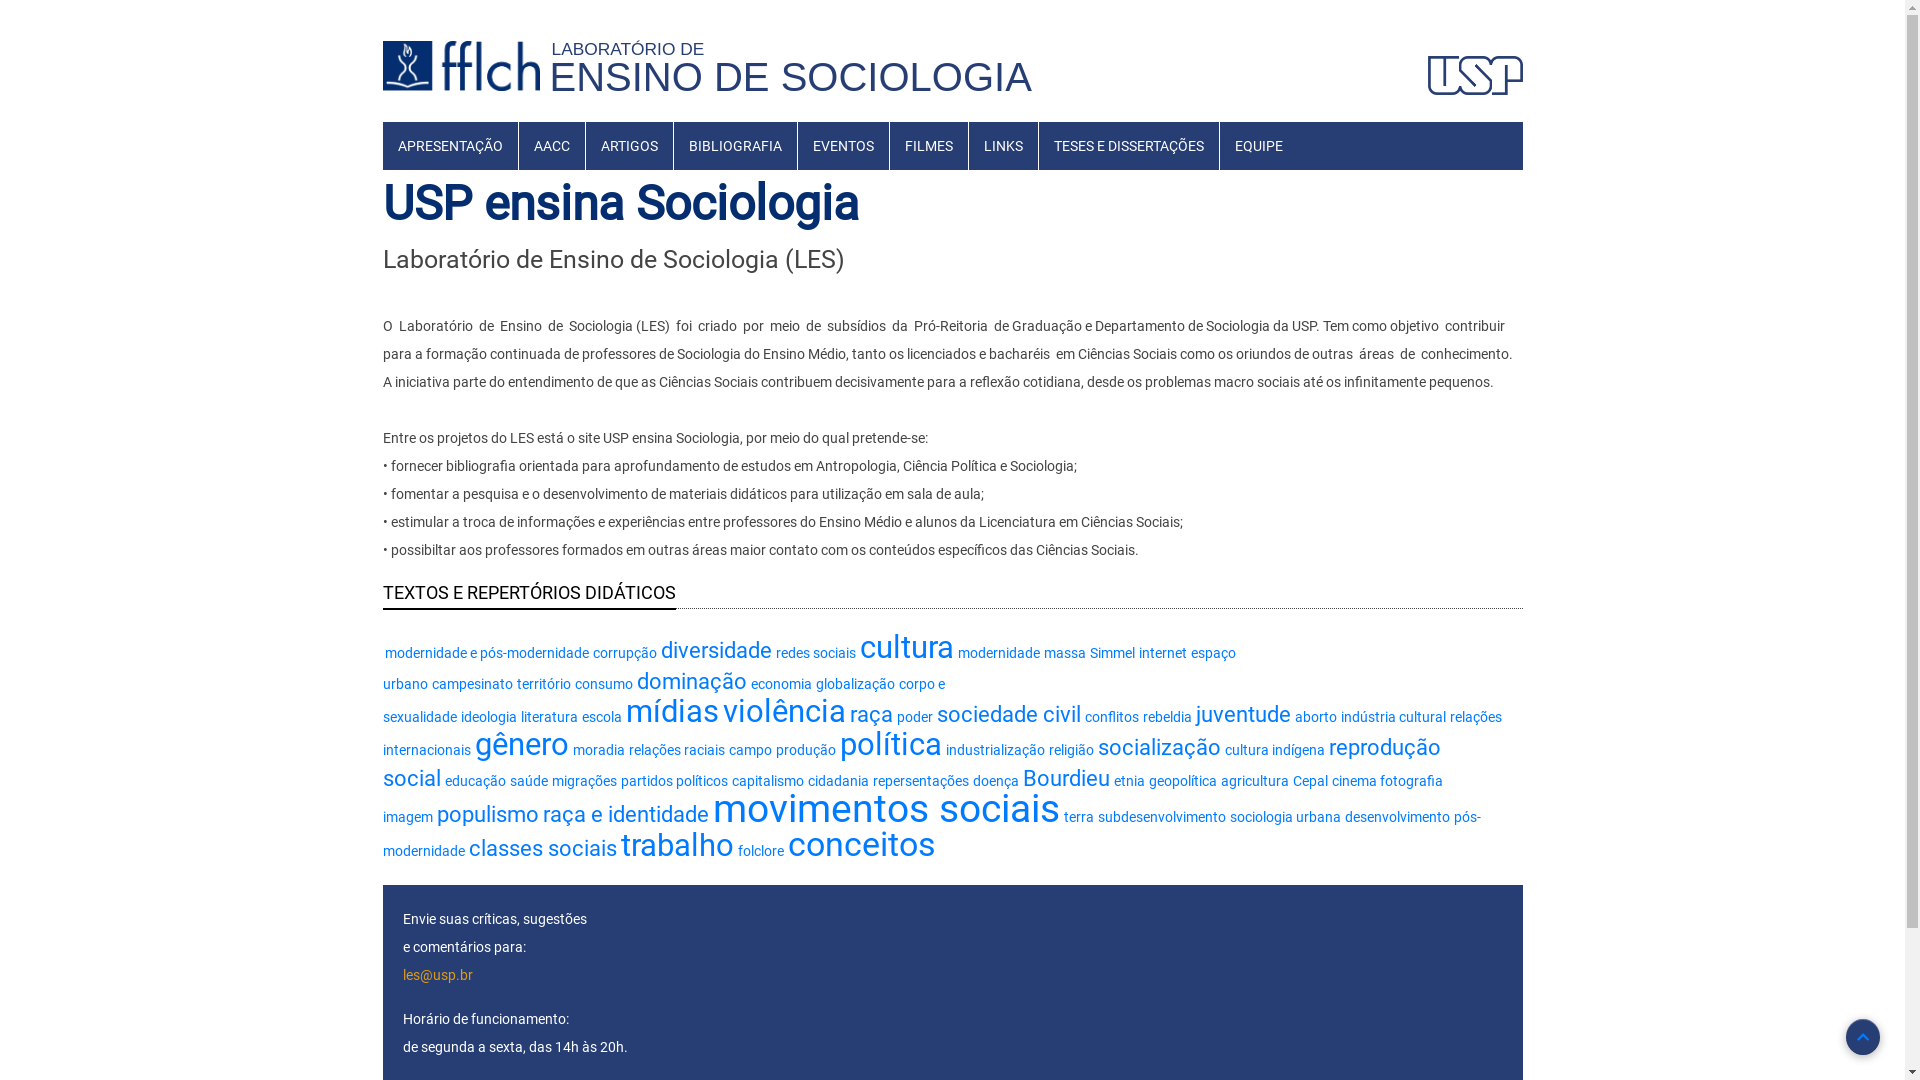 The width and height of the screenshot is (1920, 1080). Describe the element at coordinates (816, 653) in the screenshot. I see `redes sociais` at that location.